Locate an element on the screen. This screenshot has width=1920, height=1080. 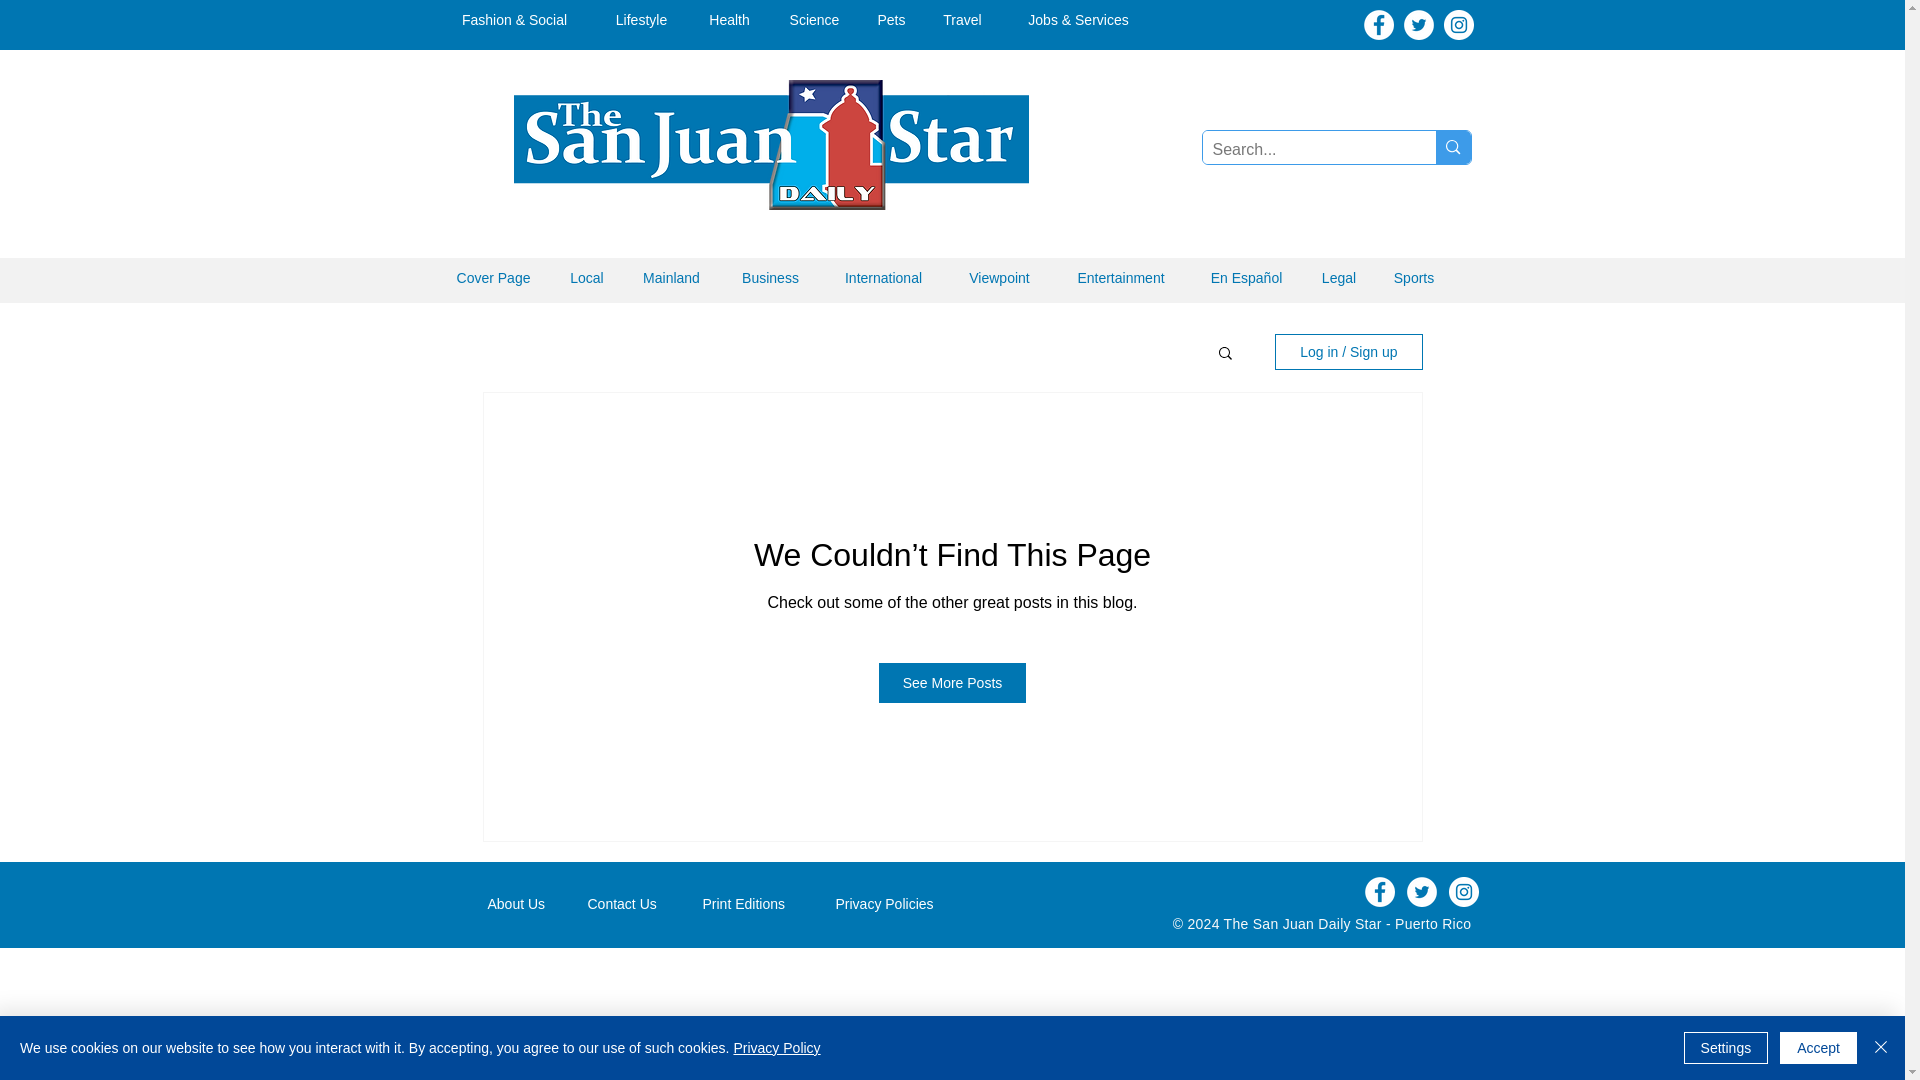
Sports is located at coordinates (1414, 278).